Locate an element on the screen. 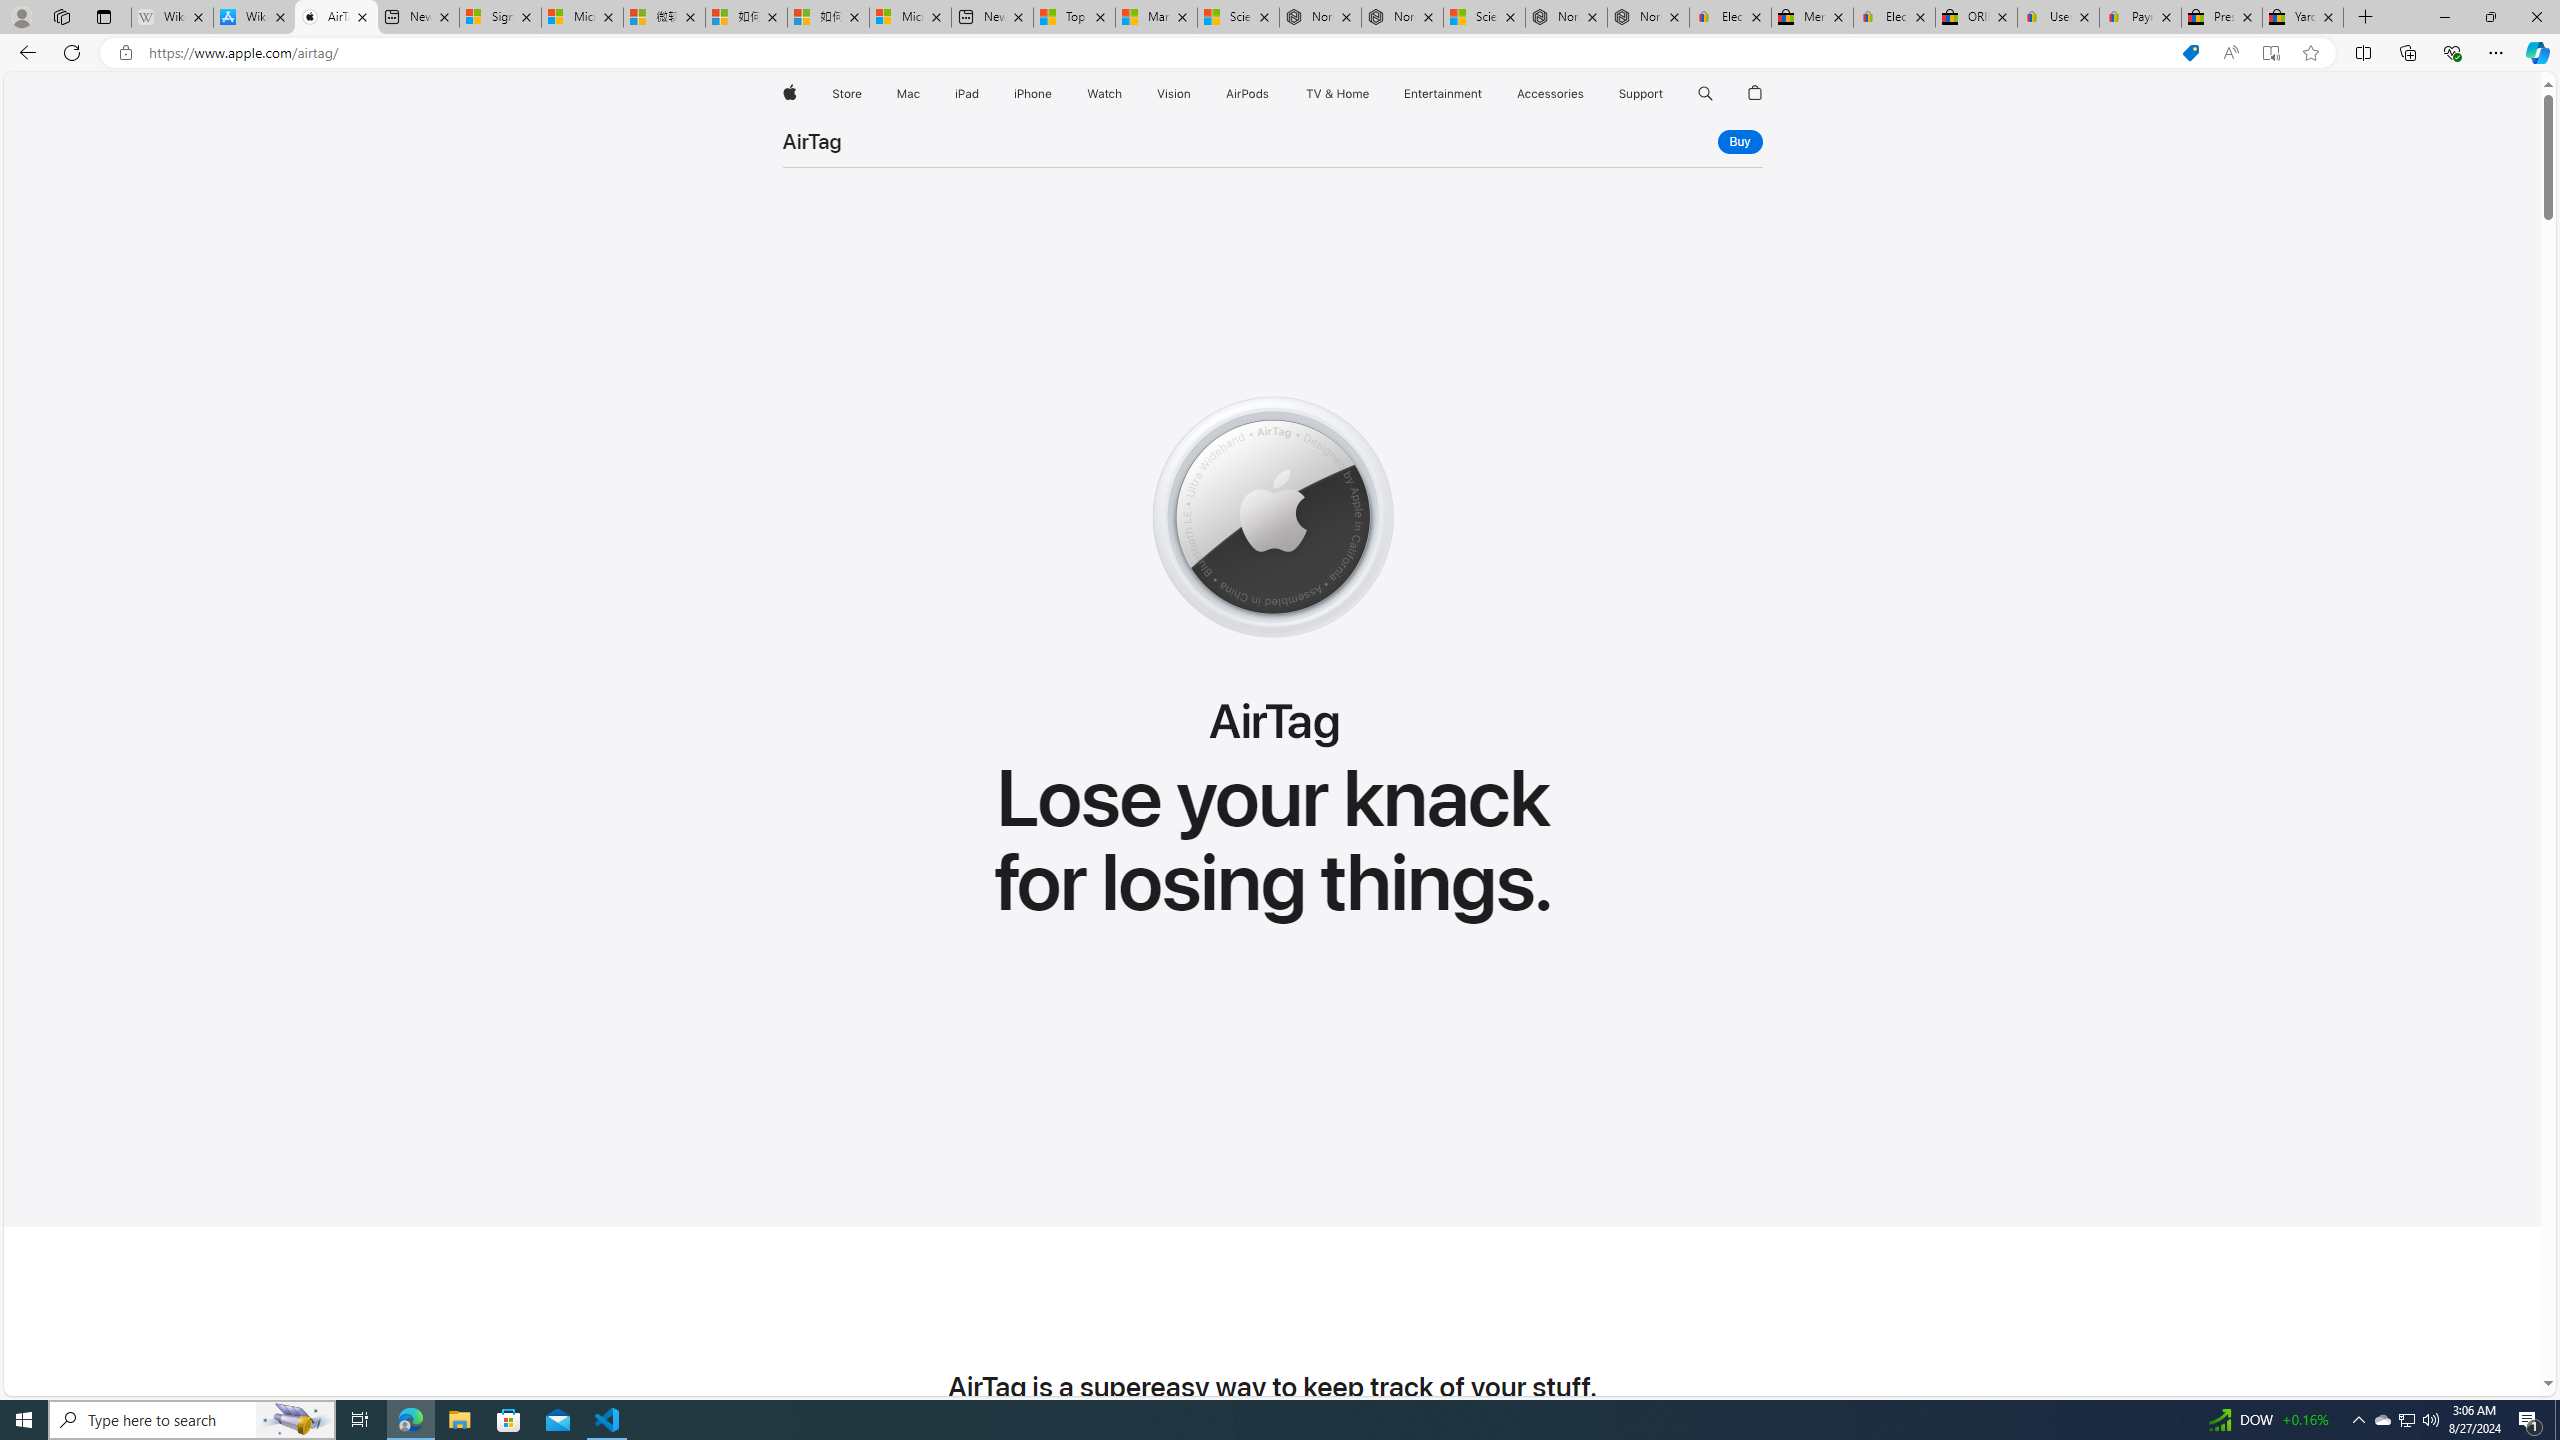 This screenshot has height=1440, width=2560. Electronics, Cars, Fashion, Collectibles & More | eBay is located at coordinates (1894, 17).